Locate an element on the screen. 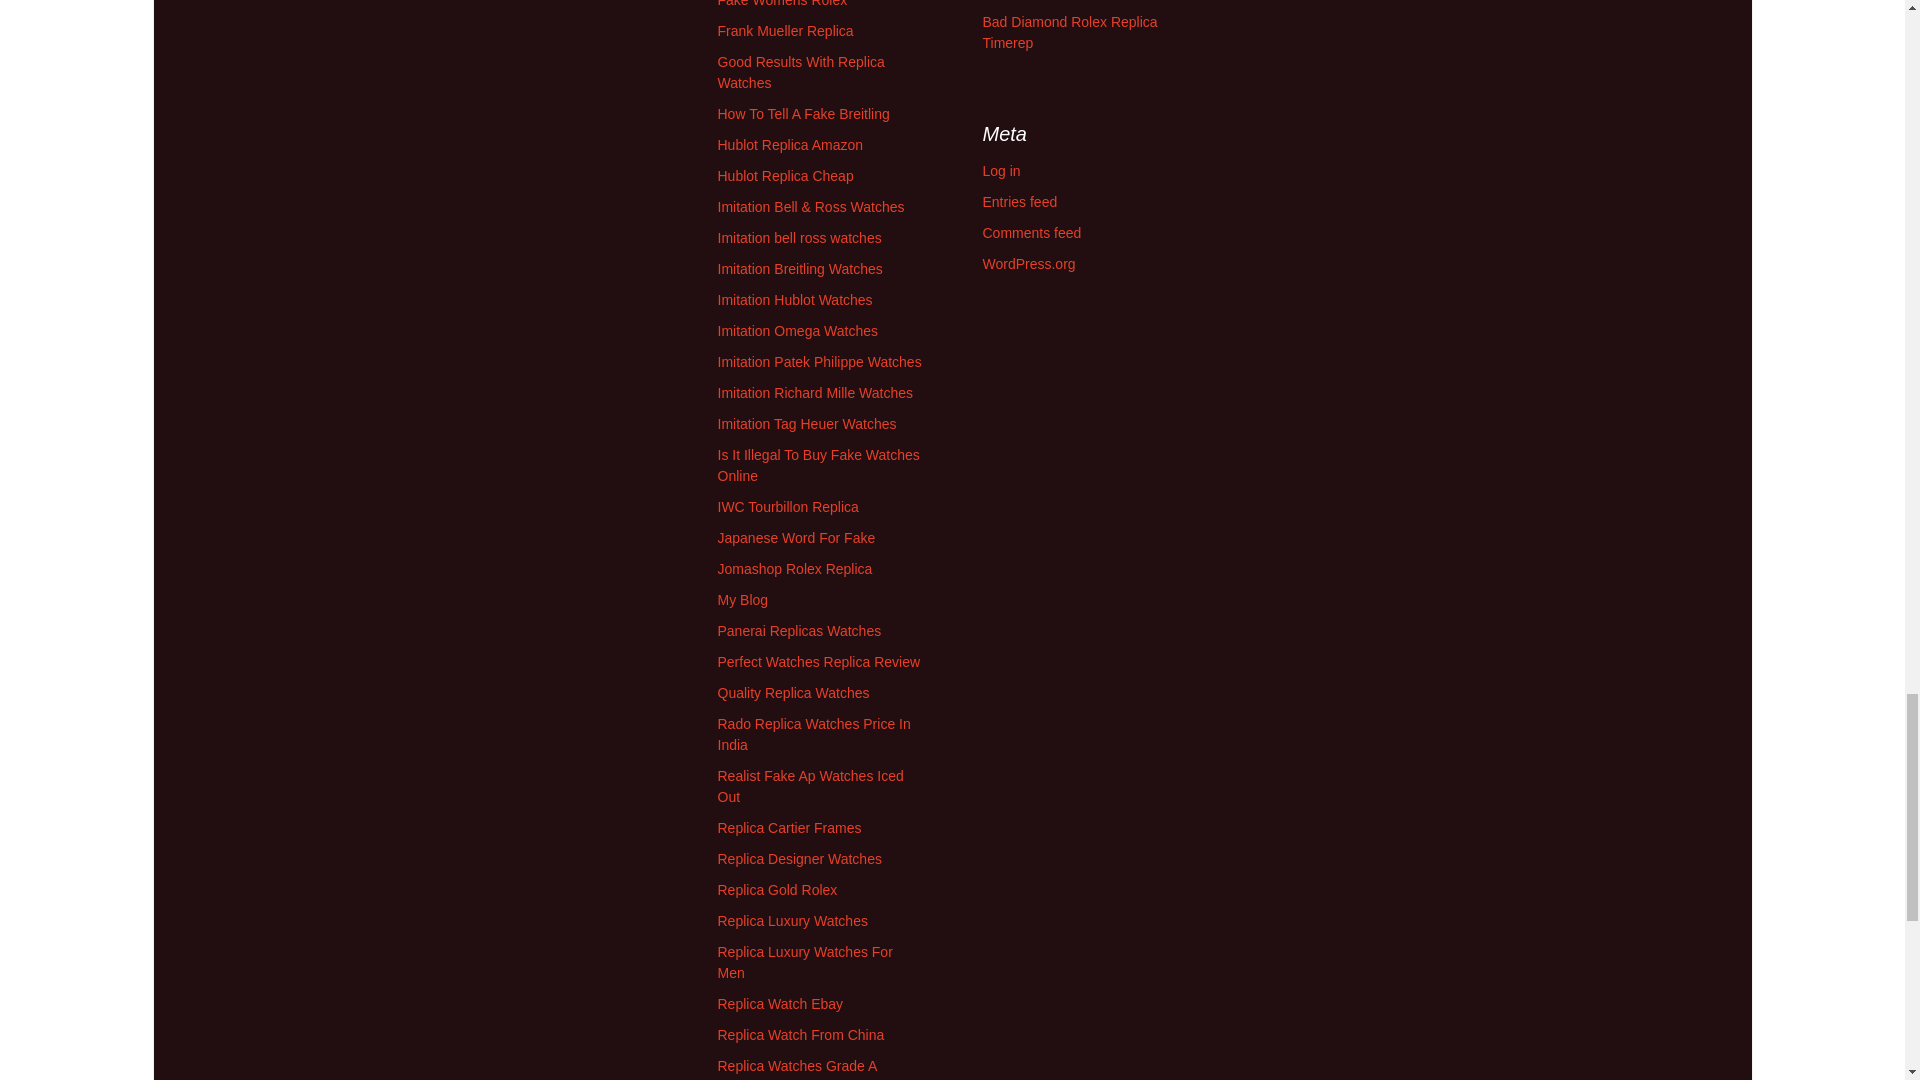  Imitation Omega Watches is located at coordinates (798, 330).